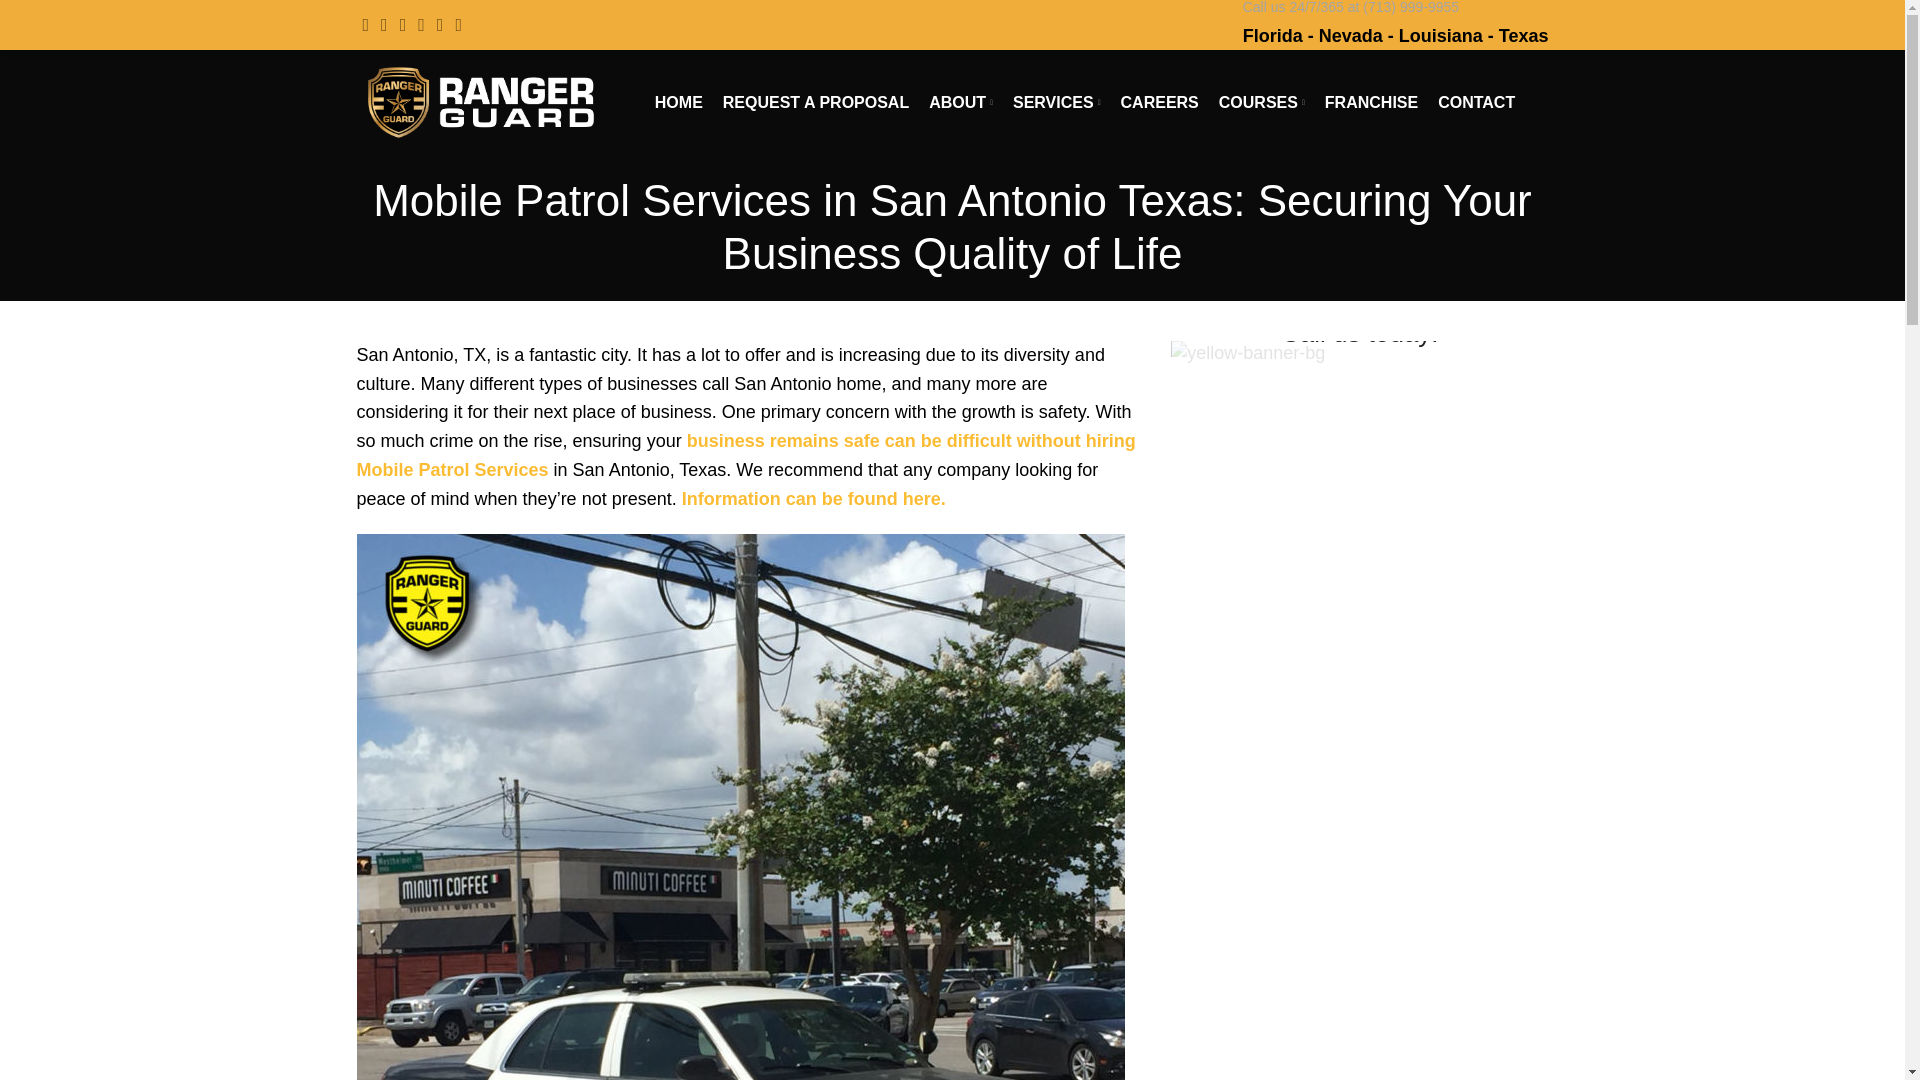 The image size is (1920, 1080). Describe the element at coordinates (960, 102) in the screenshot. I see `ABOUT` at that location.